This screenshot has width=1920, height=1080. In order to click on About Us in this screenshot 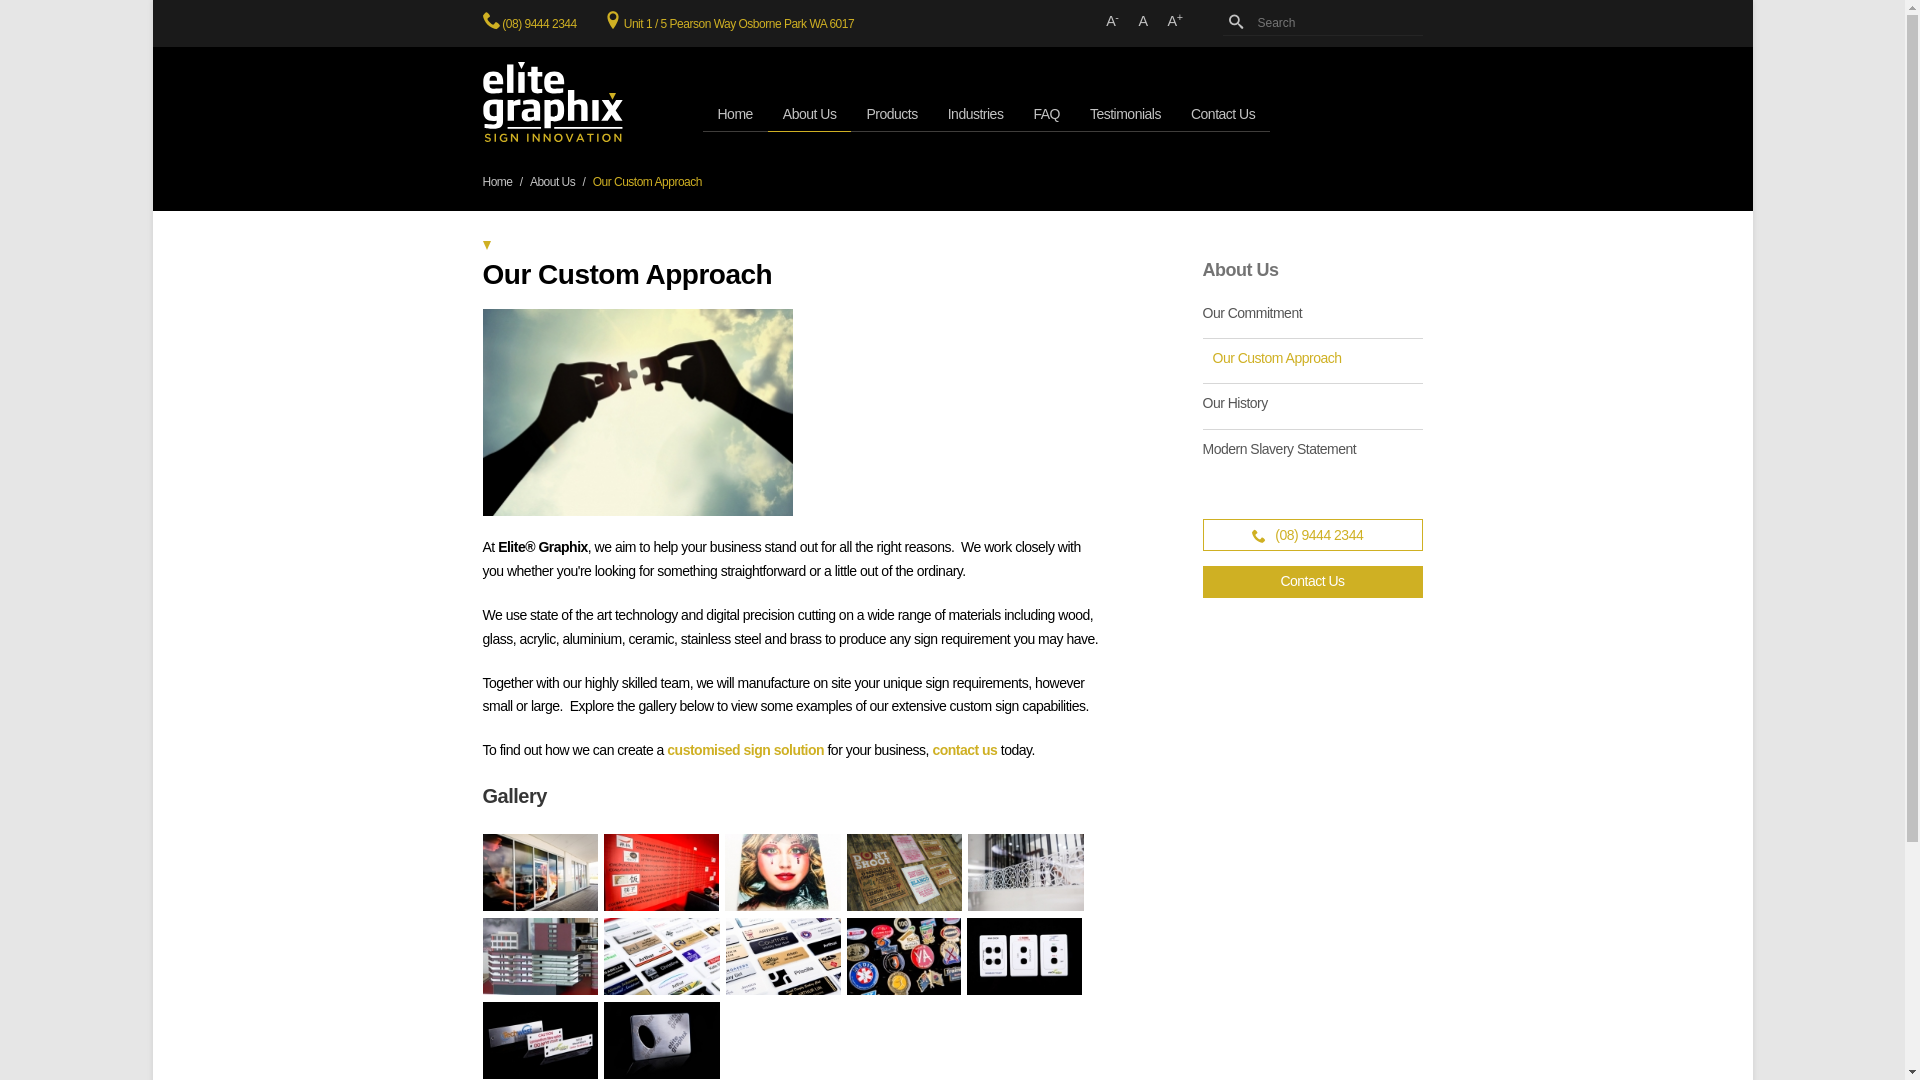, I will do `click(552, 182)`.